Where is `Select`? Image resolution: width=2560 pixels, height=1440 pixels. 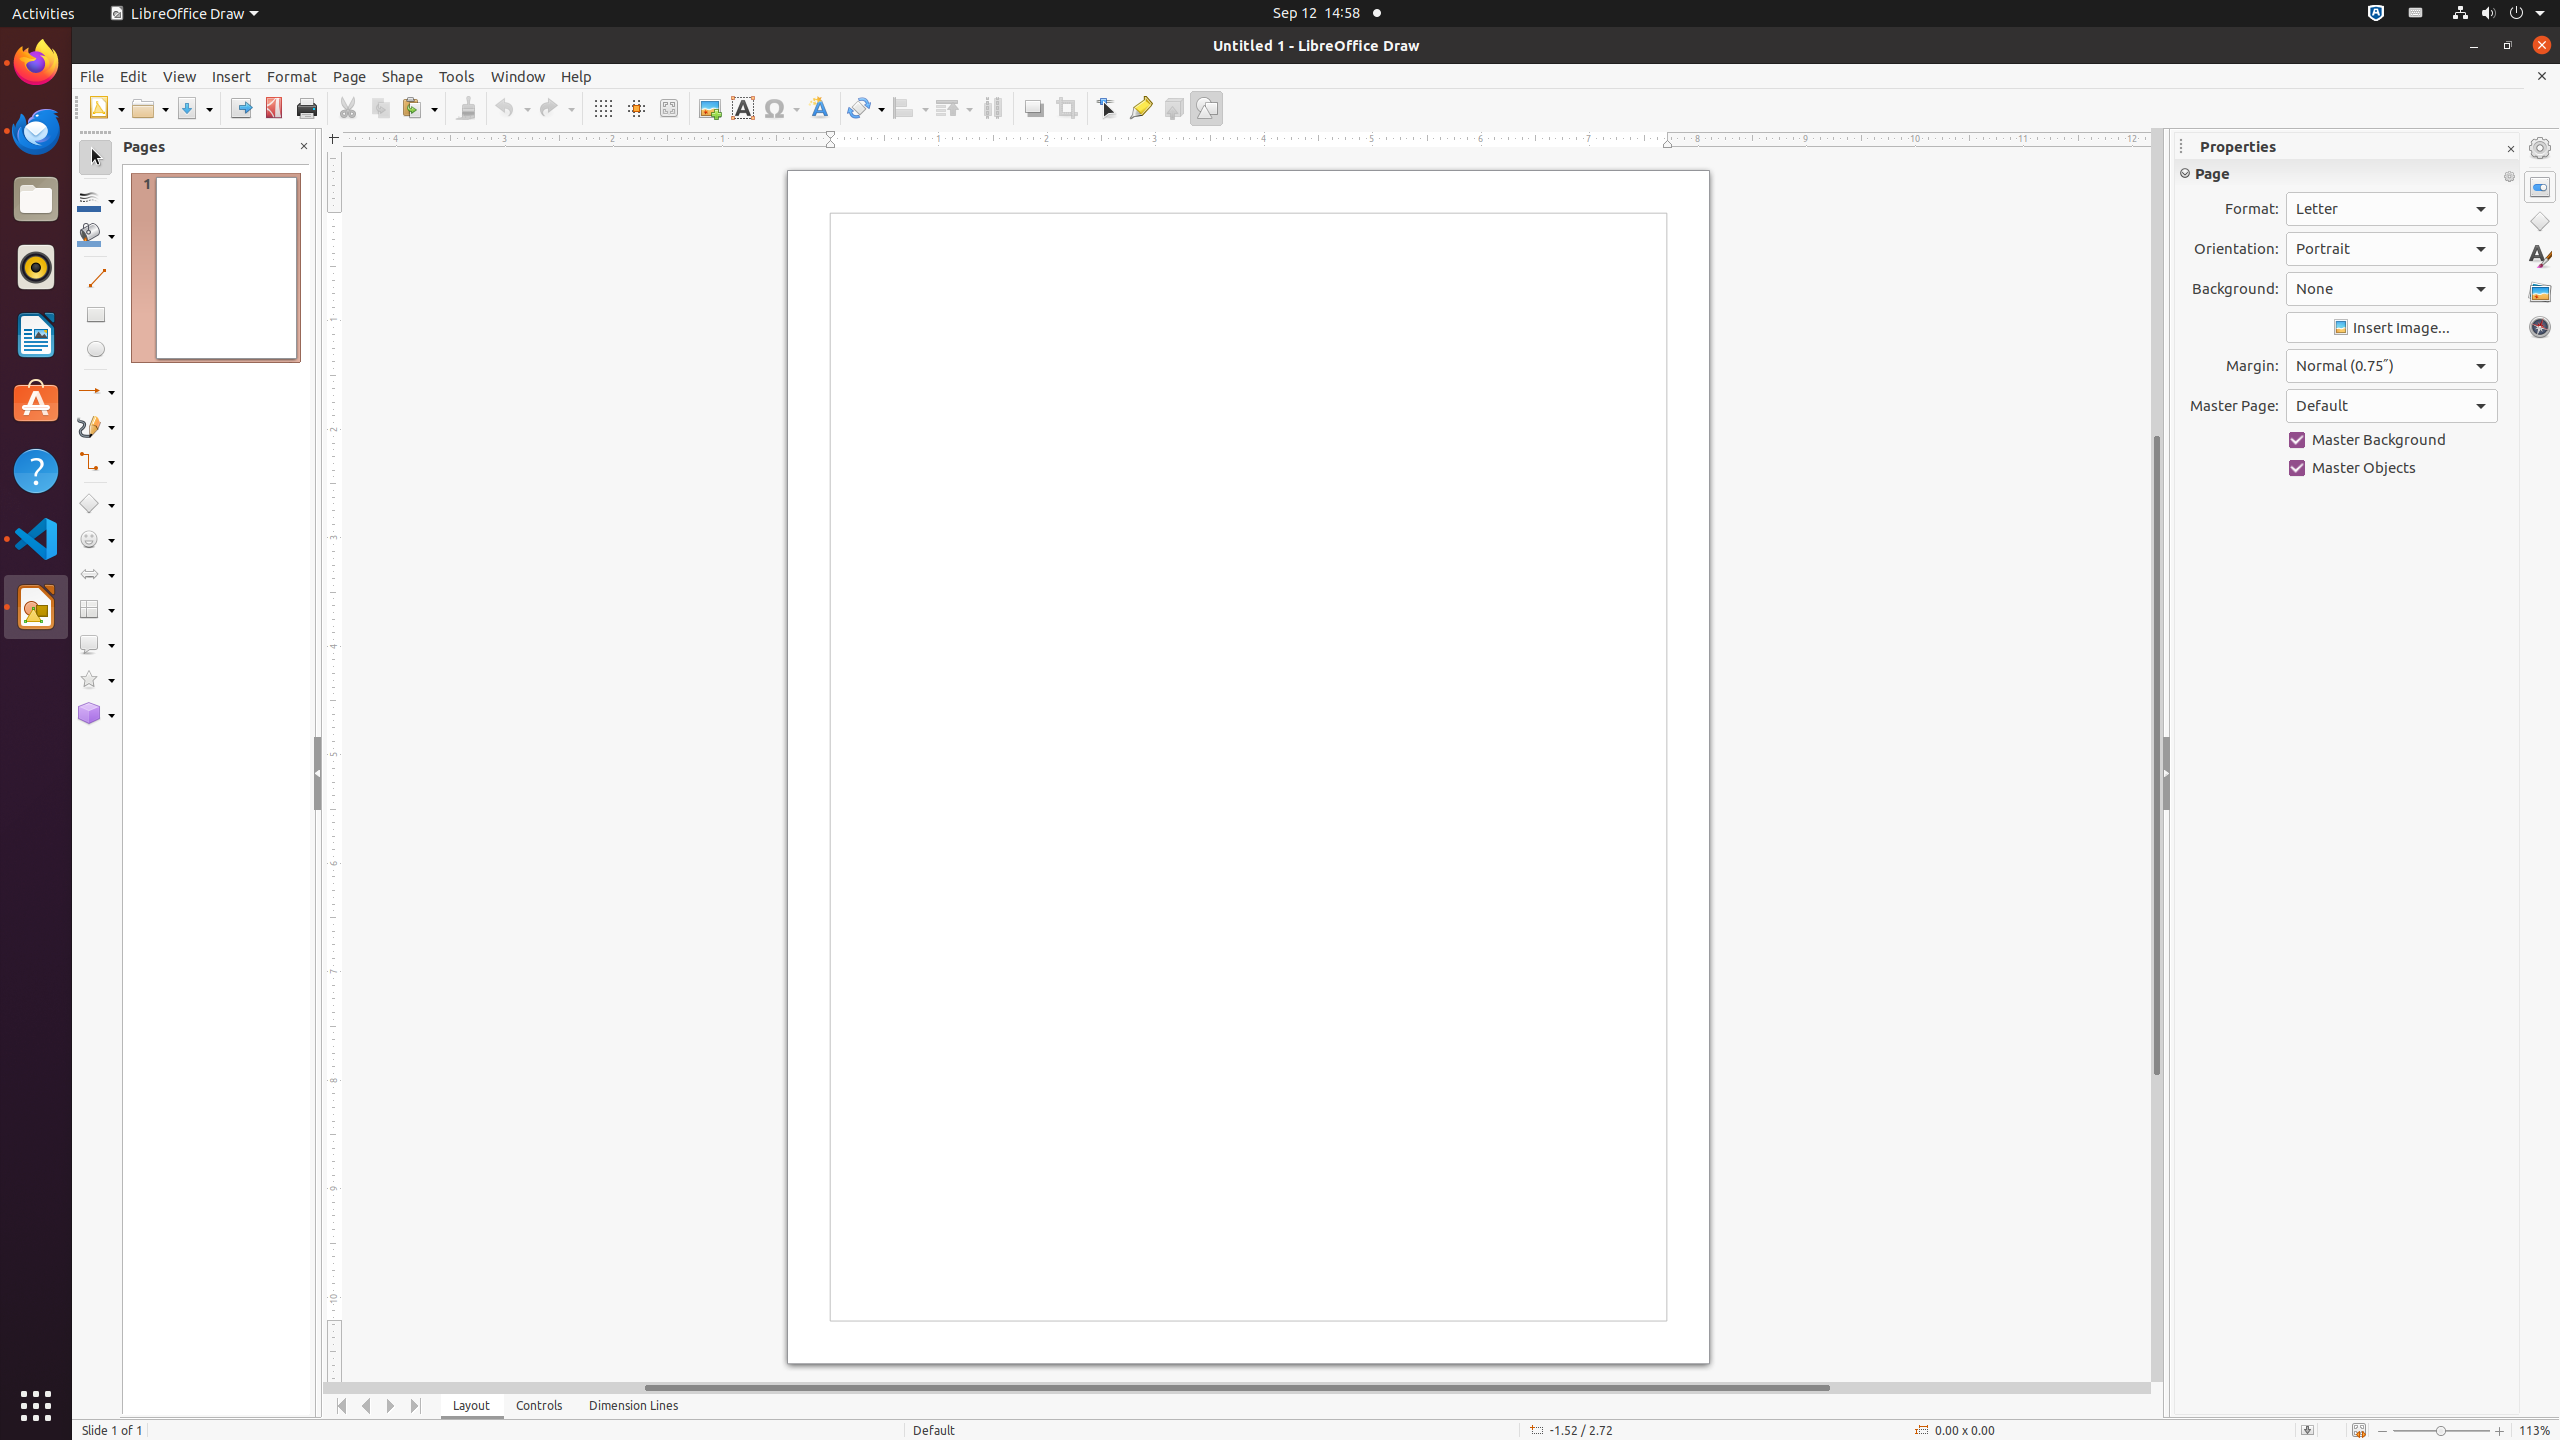
Select is located at coordinates (96, 158).